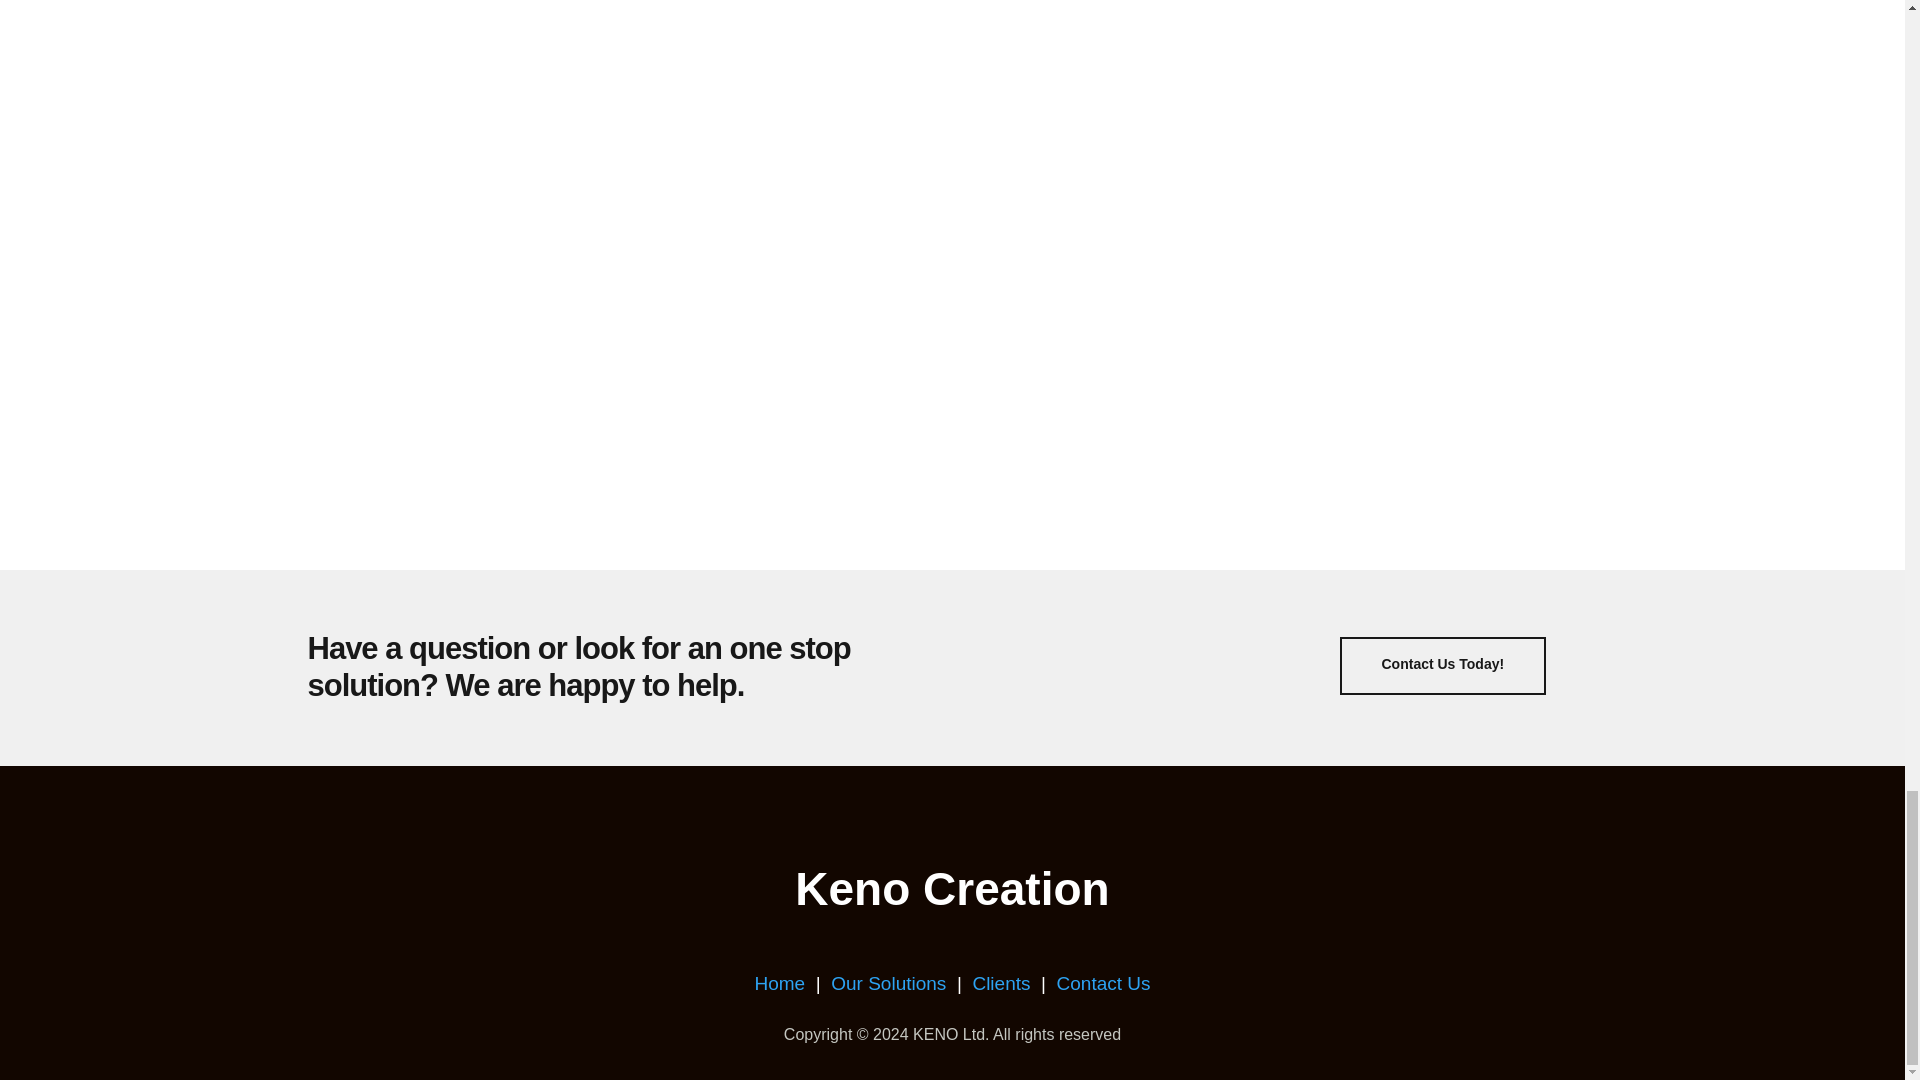 The width and height of the screenshot is (1920, 1080). What do you see at coordinates (1104, 983) in the screenshot?
I see `Contact Us` at bounding box center [1104, 983].